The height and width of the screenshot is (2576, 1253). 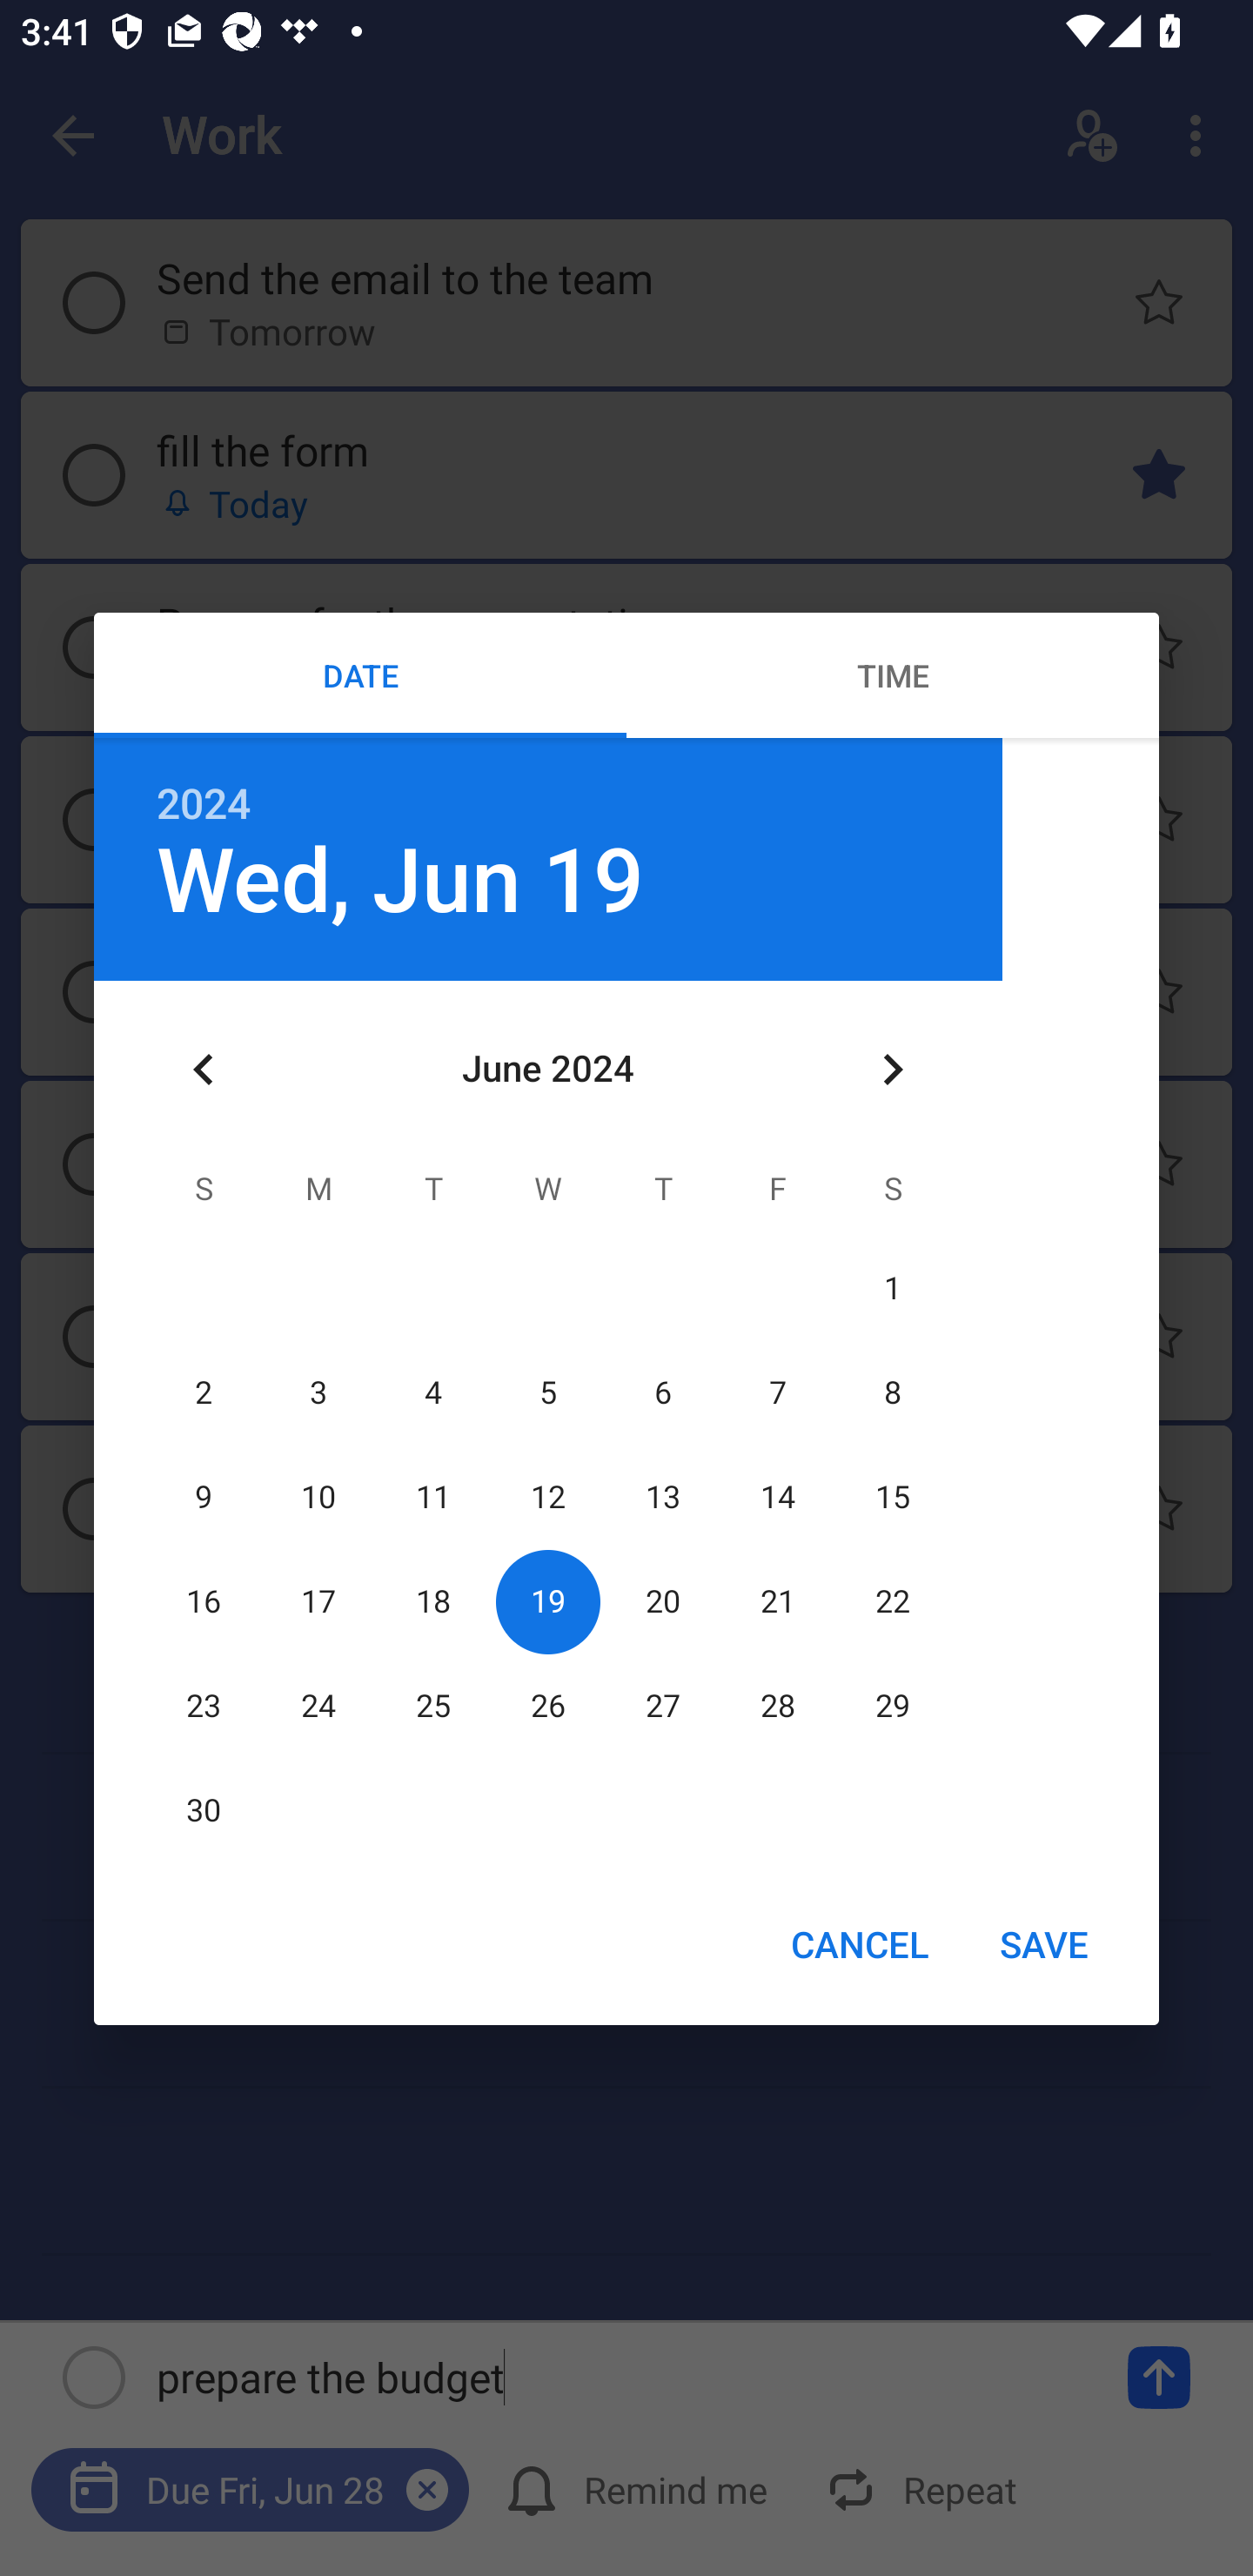 I want to click on 27 27 June 2024, so click(x=662, y=1706).